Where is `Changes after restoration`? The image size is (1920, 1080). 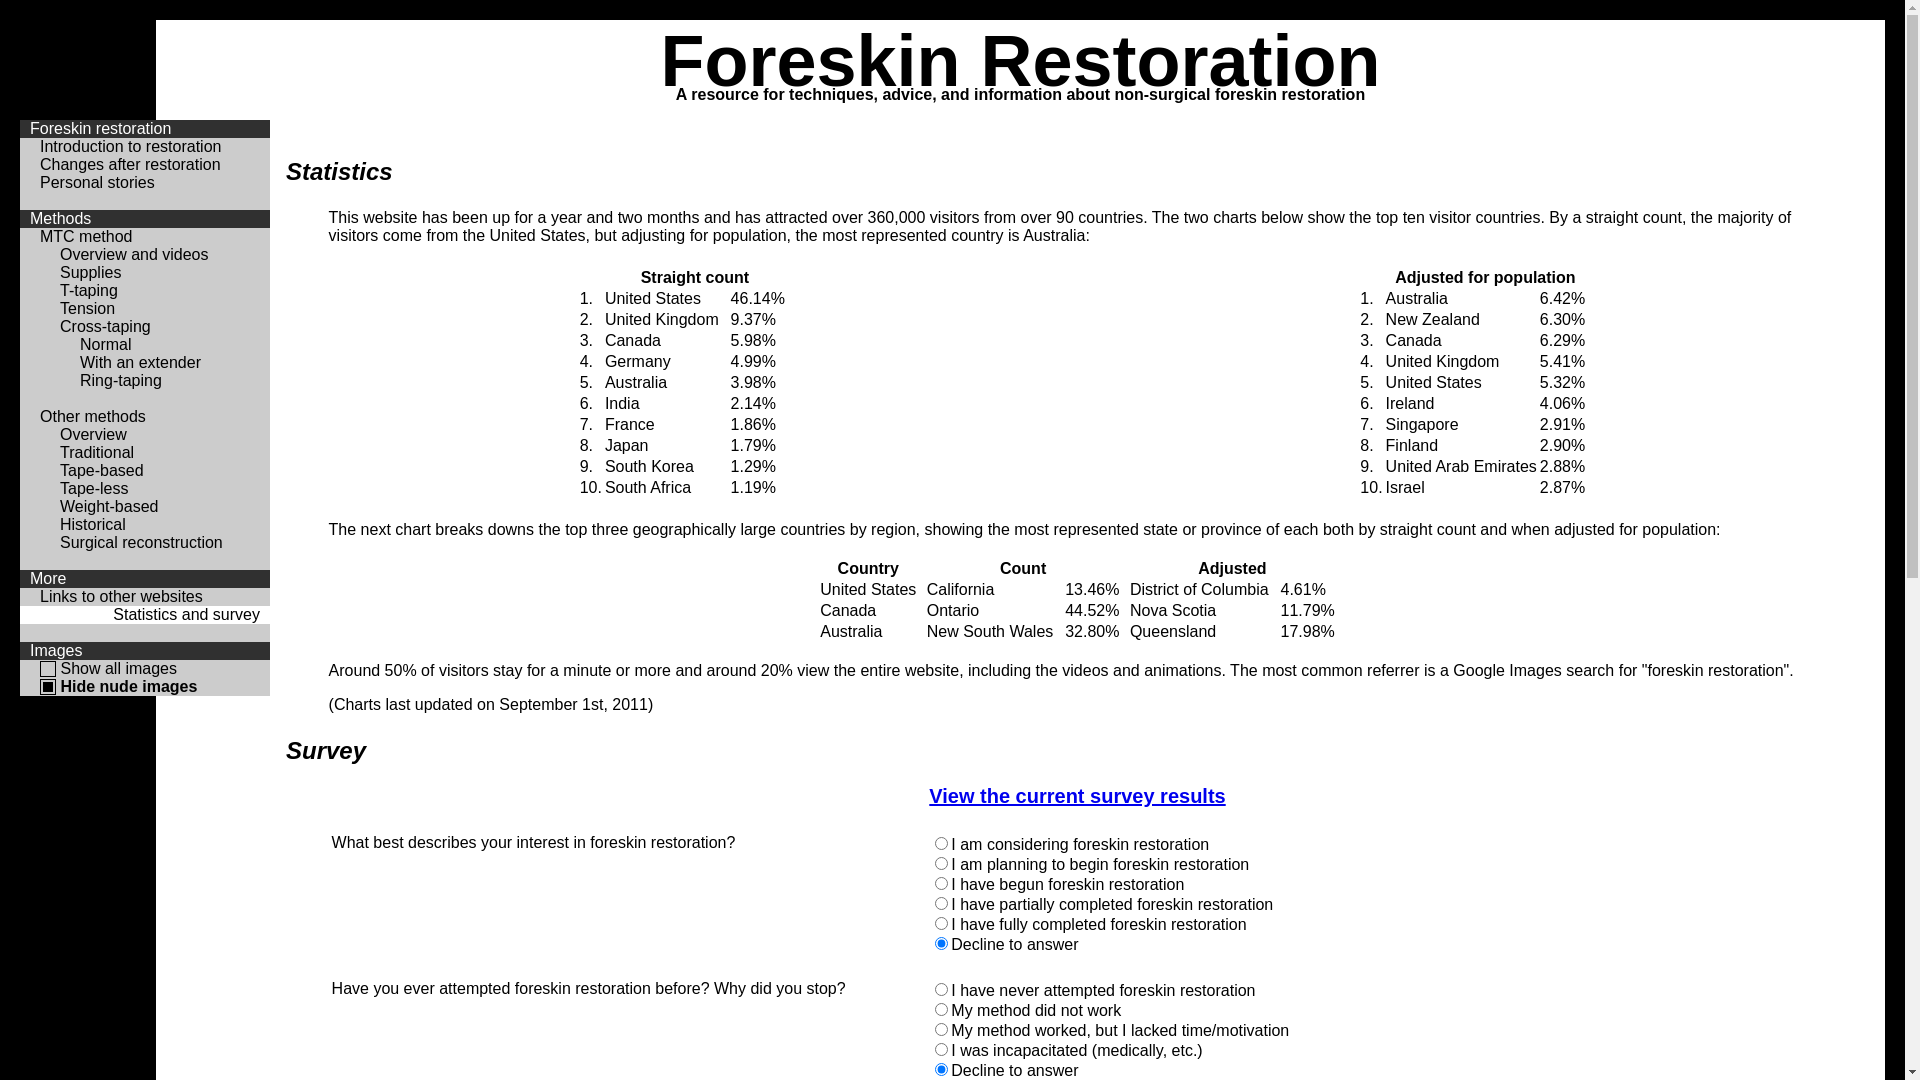 Changes after restoration is located at coordinates (130, 164).